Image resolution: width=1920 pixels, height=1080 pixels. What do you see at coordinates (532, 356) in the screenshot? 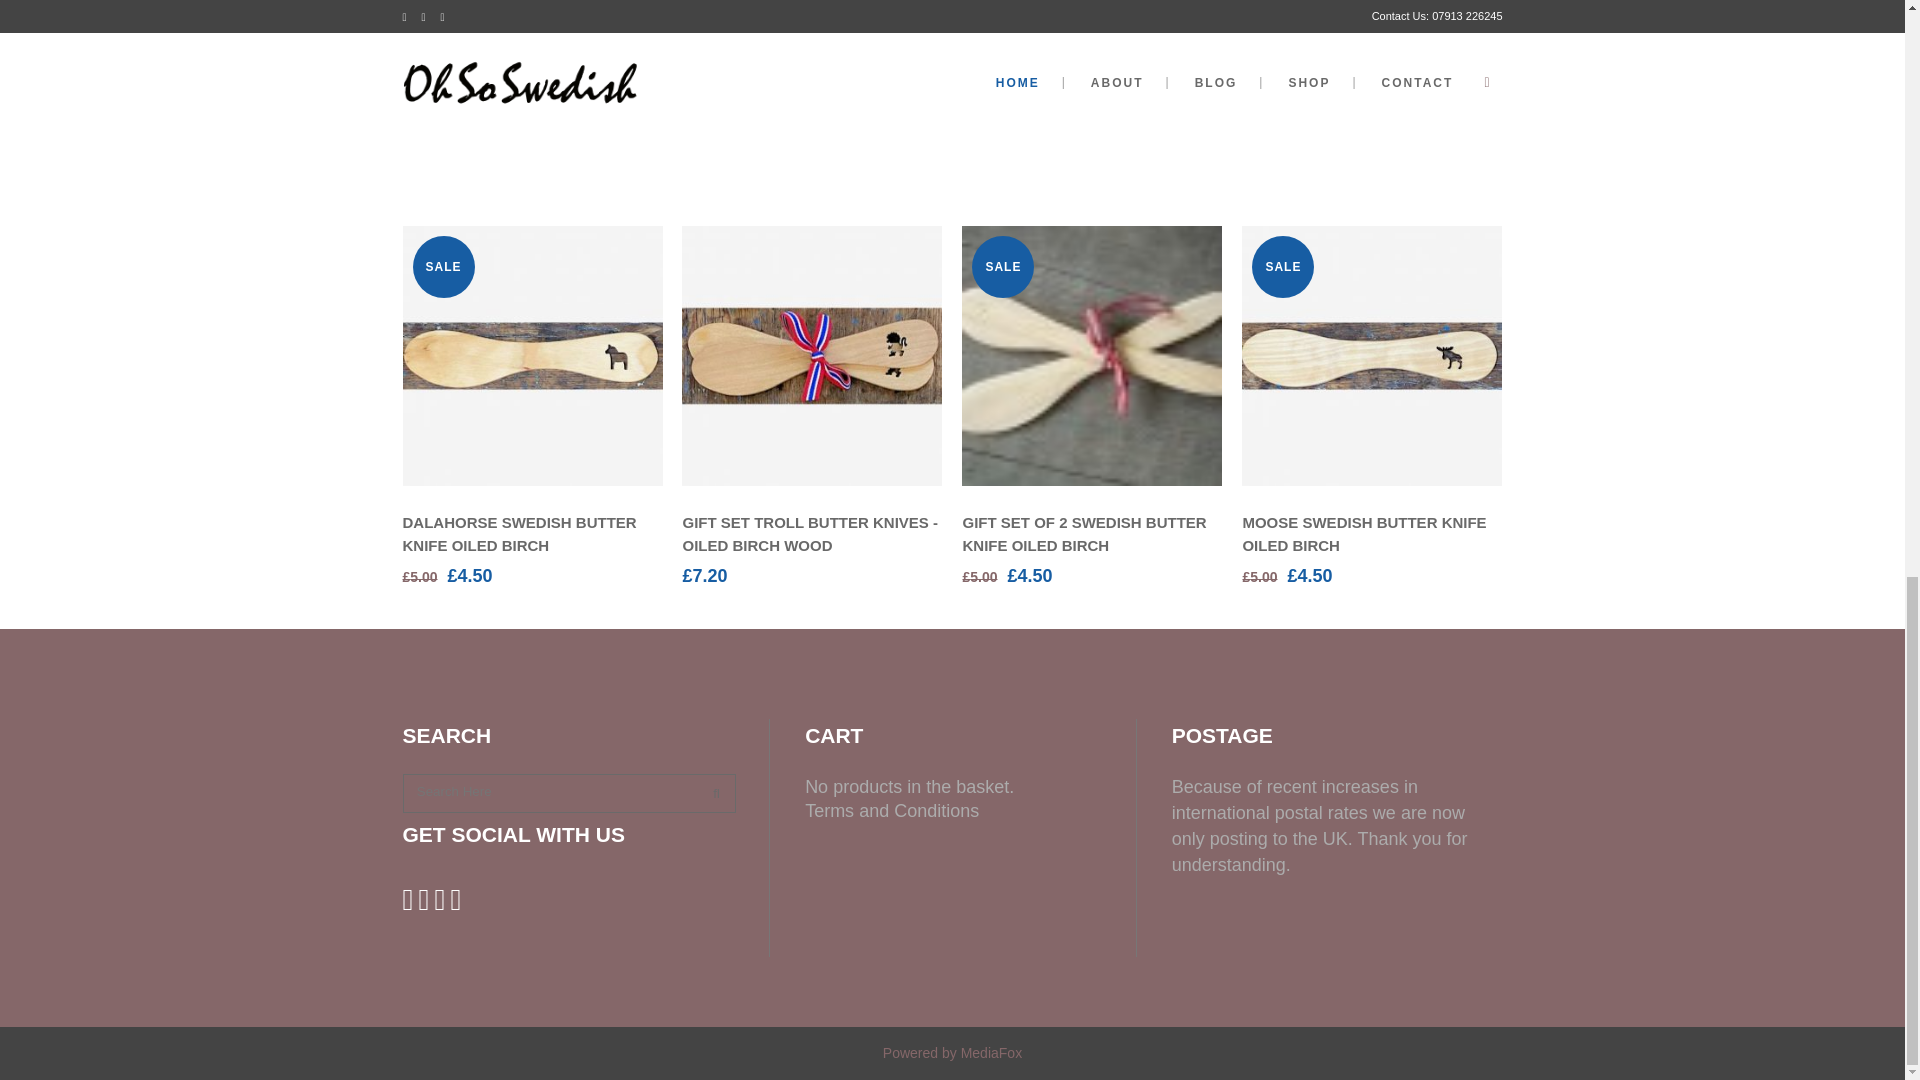
I see `SALE` at bounding box center [532, 356].